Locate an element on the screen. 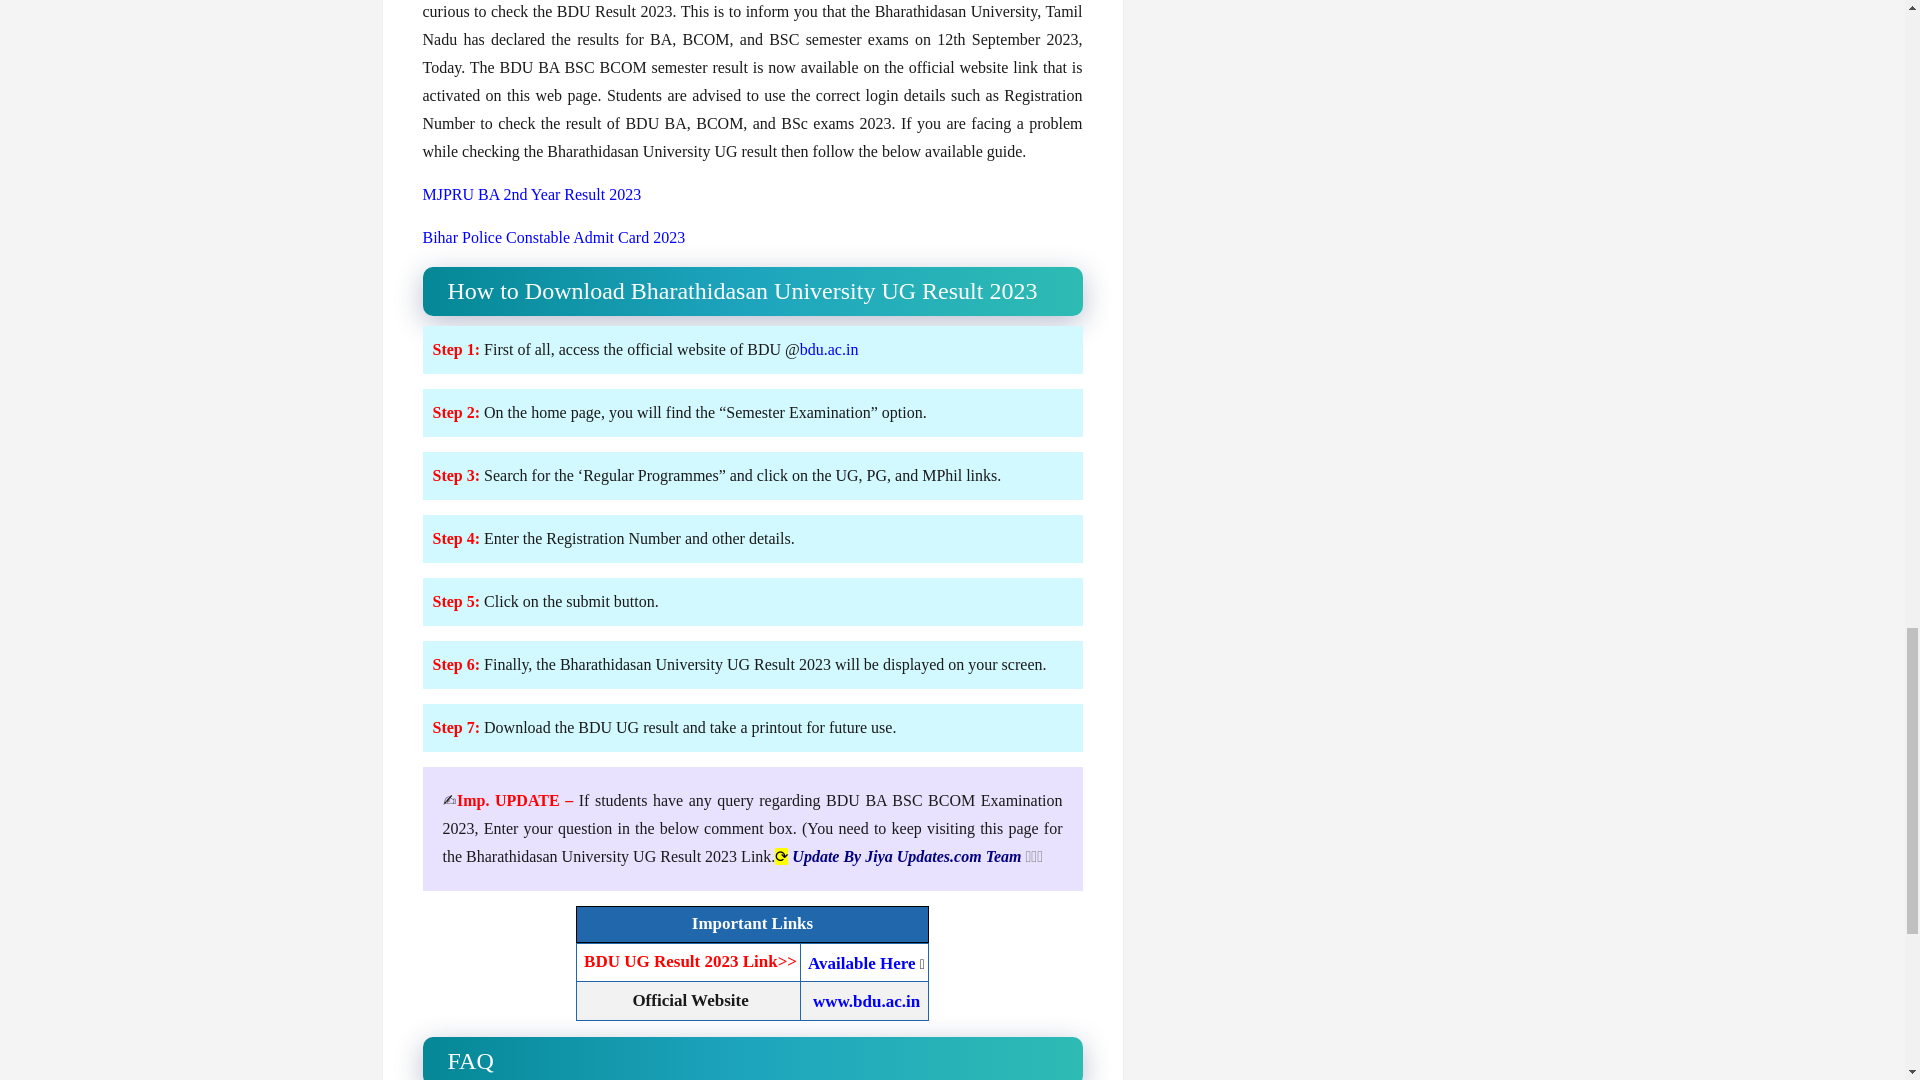 The height and width of the screenshot is (1080, 1920). Bihar Police Constable Admit Card 2023 is located at coordinates (554, 237).